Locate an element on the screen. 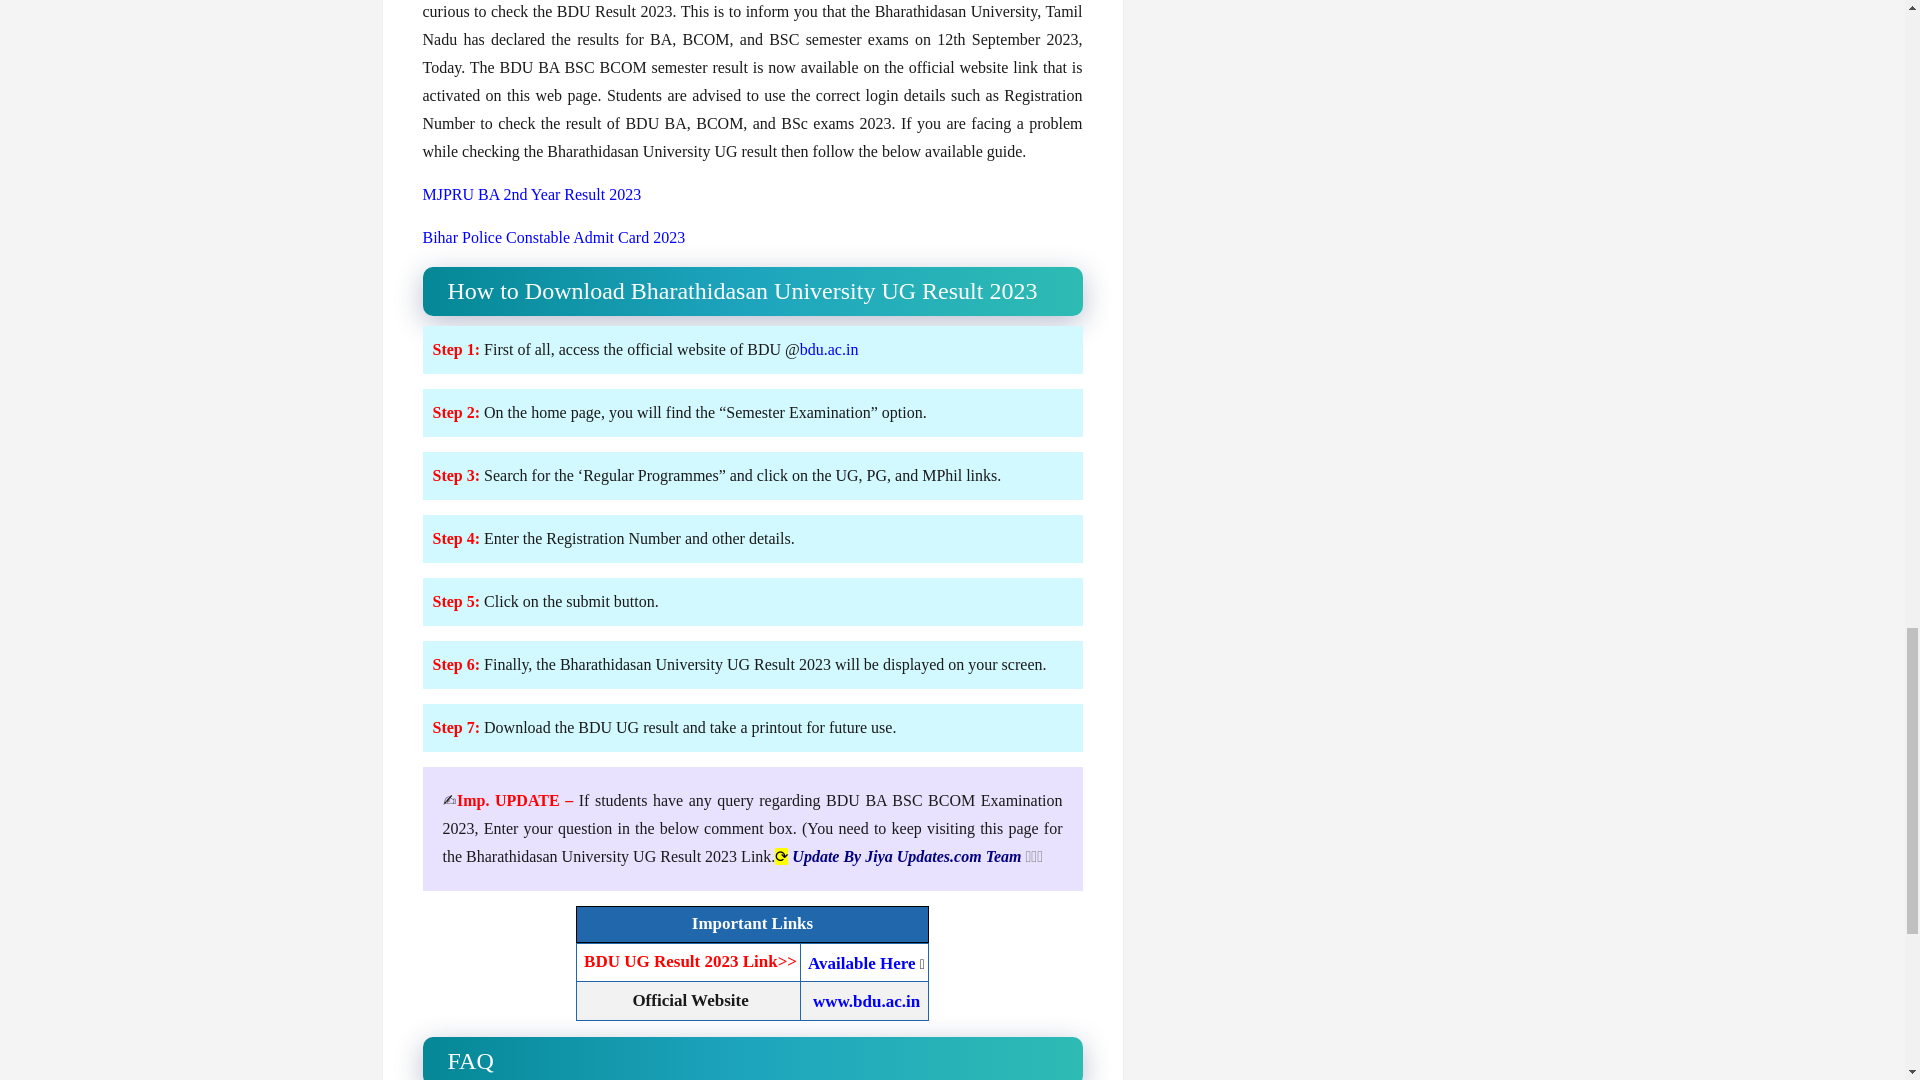 The height and width of the screenshot is (1080, 1920). Bihar Police Constable Admit Card 2023 is located at coordinates (554, 237).